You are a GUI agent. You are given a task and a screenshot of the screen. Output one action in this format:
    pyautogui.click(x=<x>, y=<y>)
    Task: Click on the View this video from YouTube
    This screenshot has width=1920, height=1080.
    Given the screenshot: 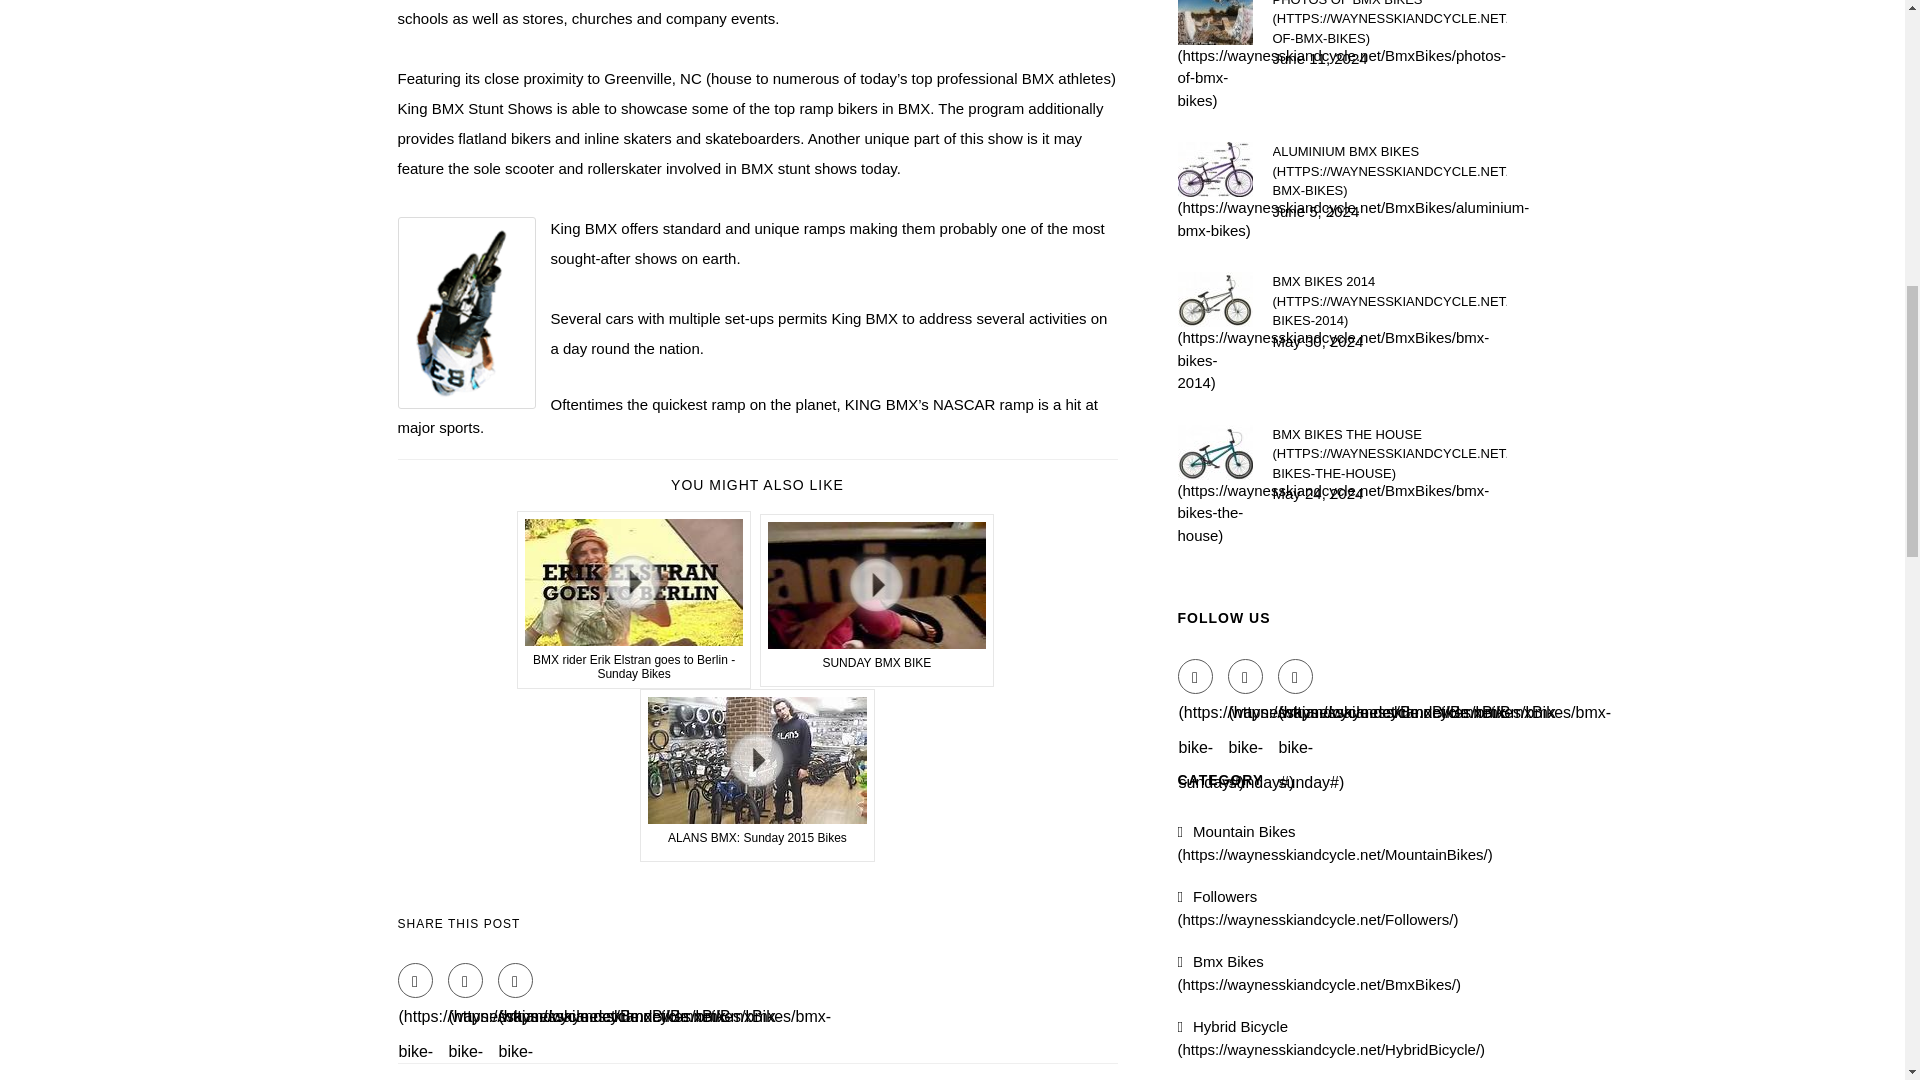 What is the action you would take?
    pyautogui.click(x=757, y=775)
    